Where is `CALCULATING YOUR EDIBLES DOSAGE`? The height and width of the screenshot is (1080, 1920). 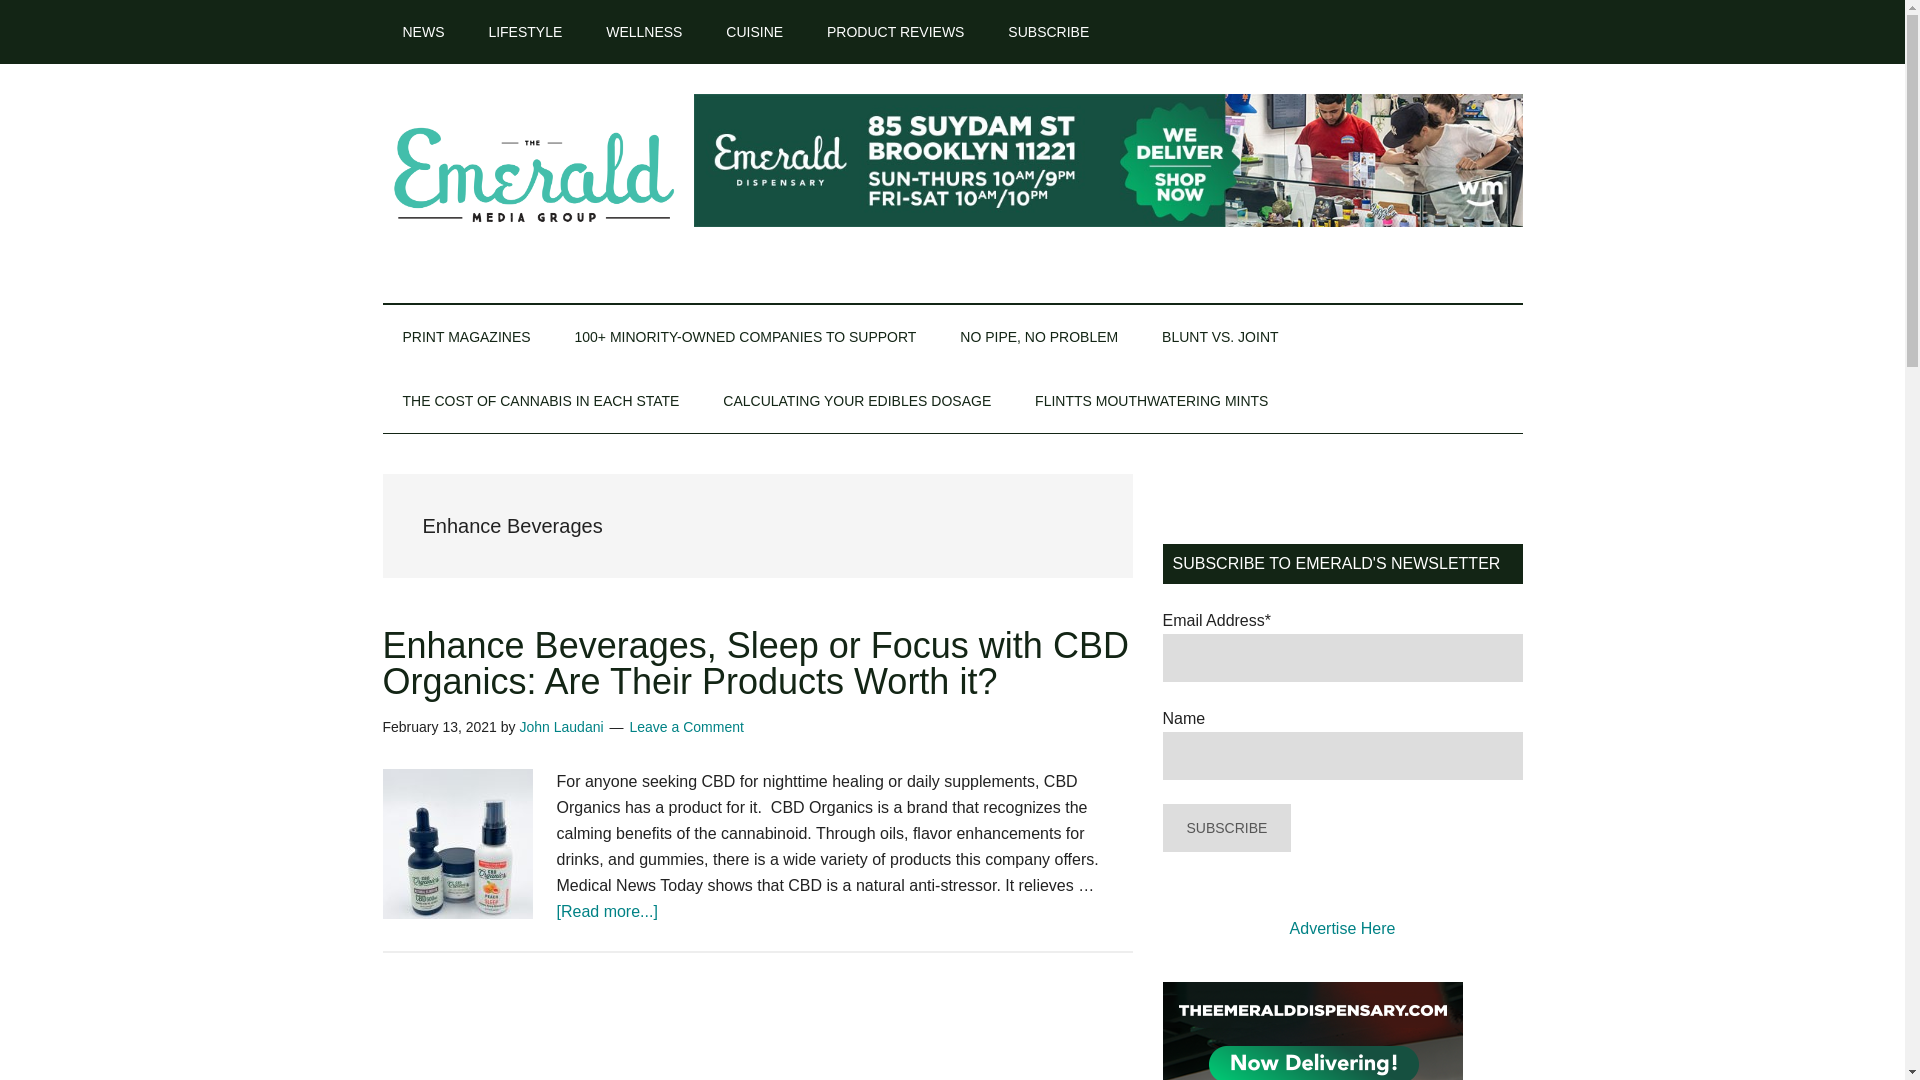
CALCULATING YOUR EDIBLES DOSAGE is located at coordinates (856, 401).